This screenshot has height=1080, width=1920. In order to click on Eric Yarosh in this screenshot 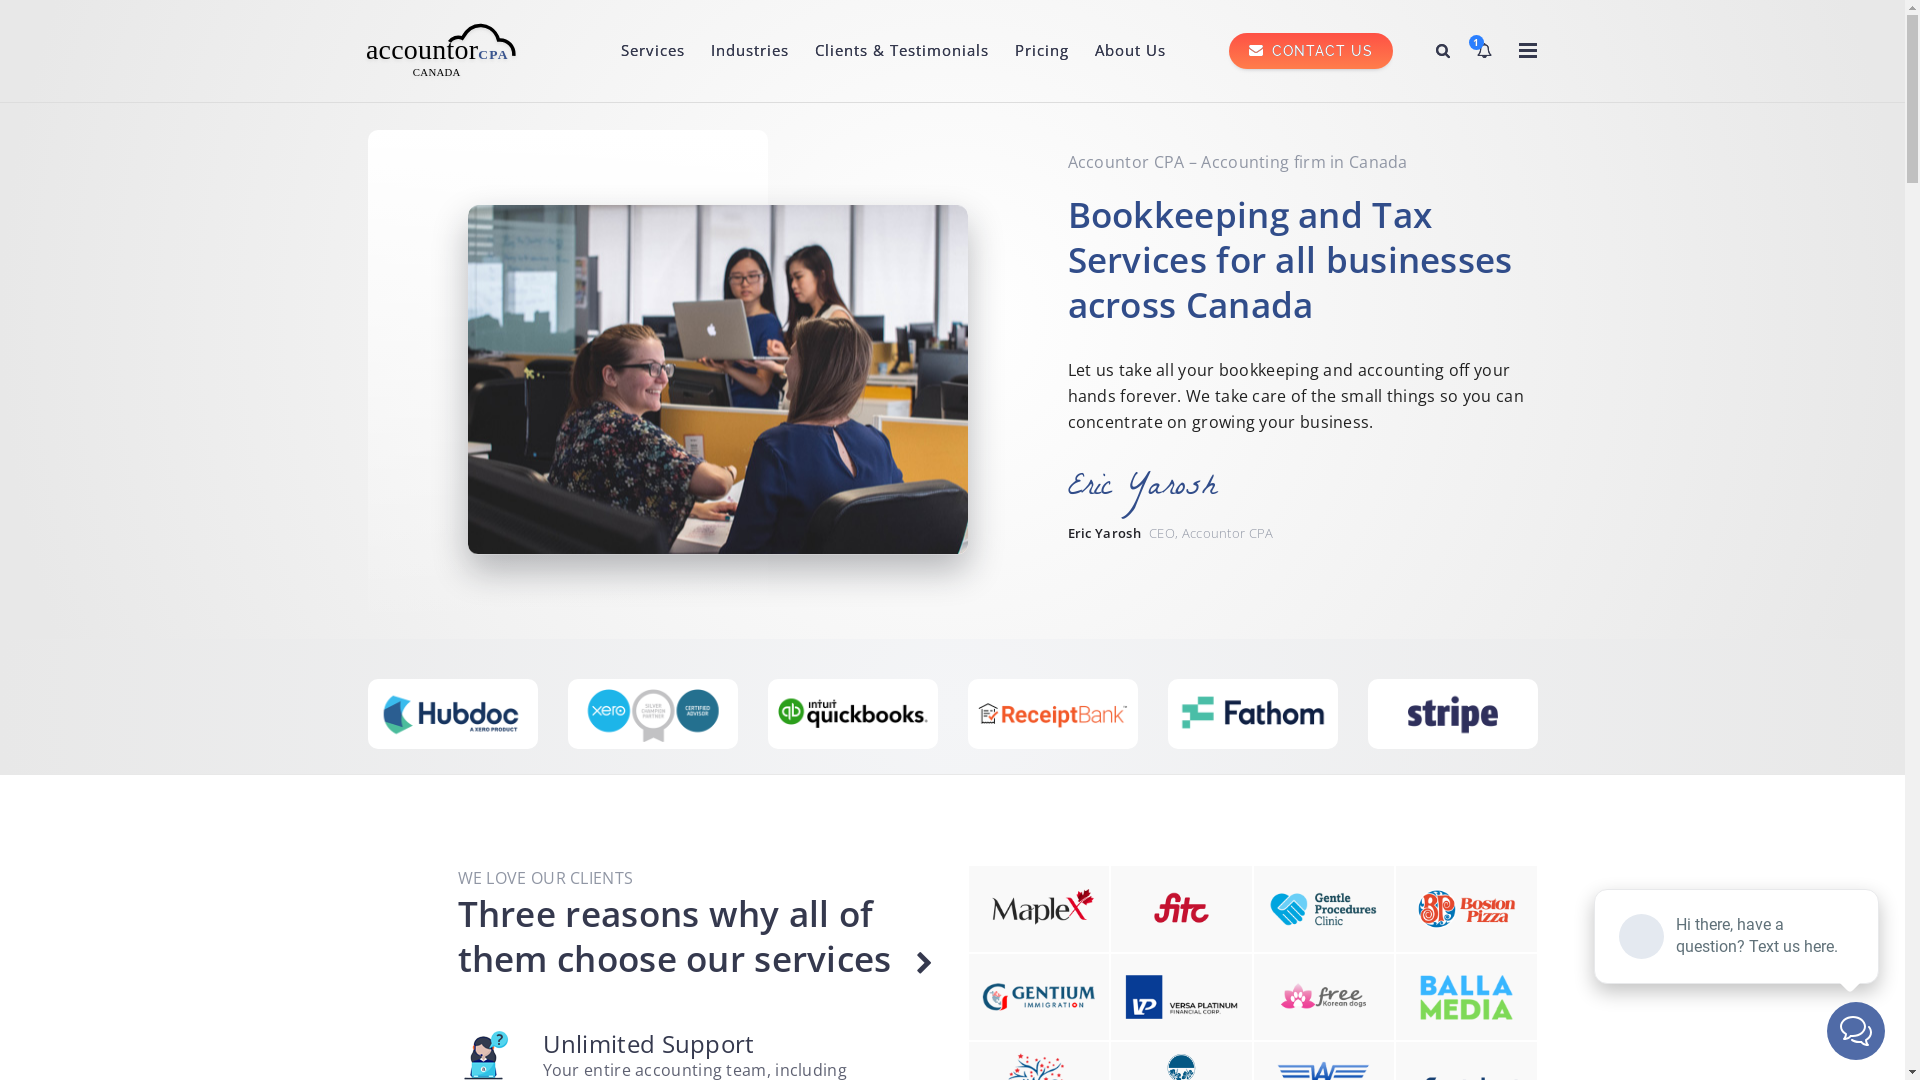, I will do `click(1160, 490)`.